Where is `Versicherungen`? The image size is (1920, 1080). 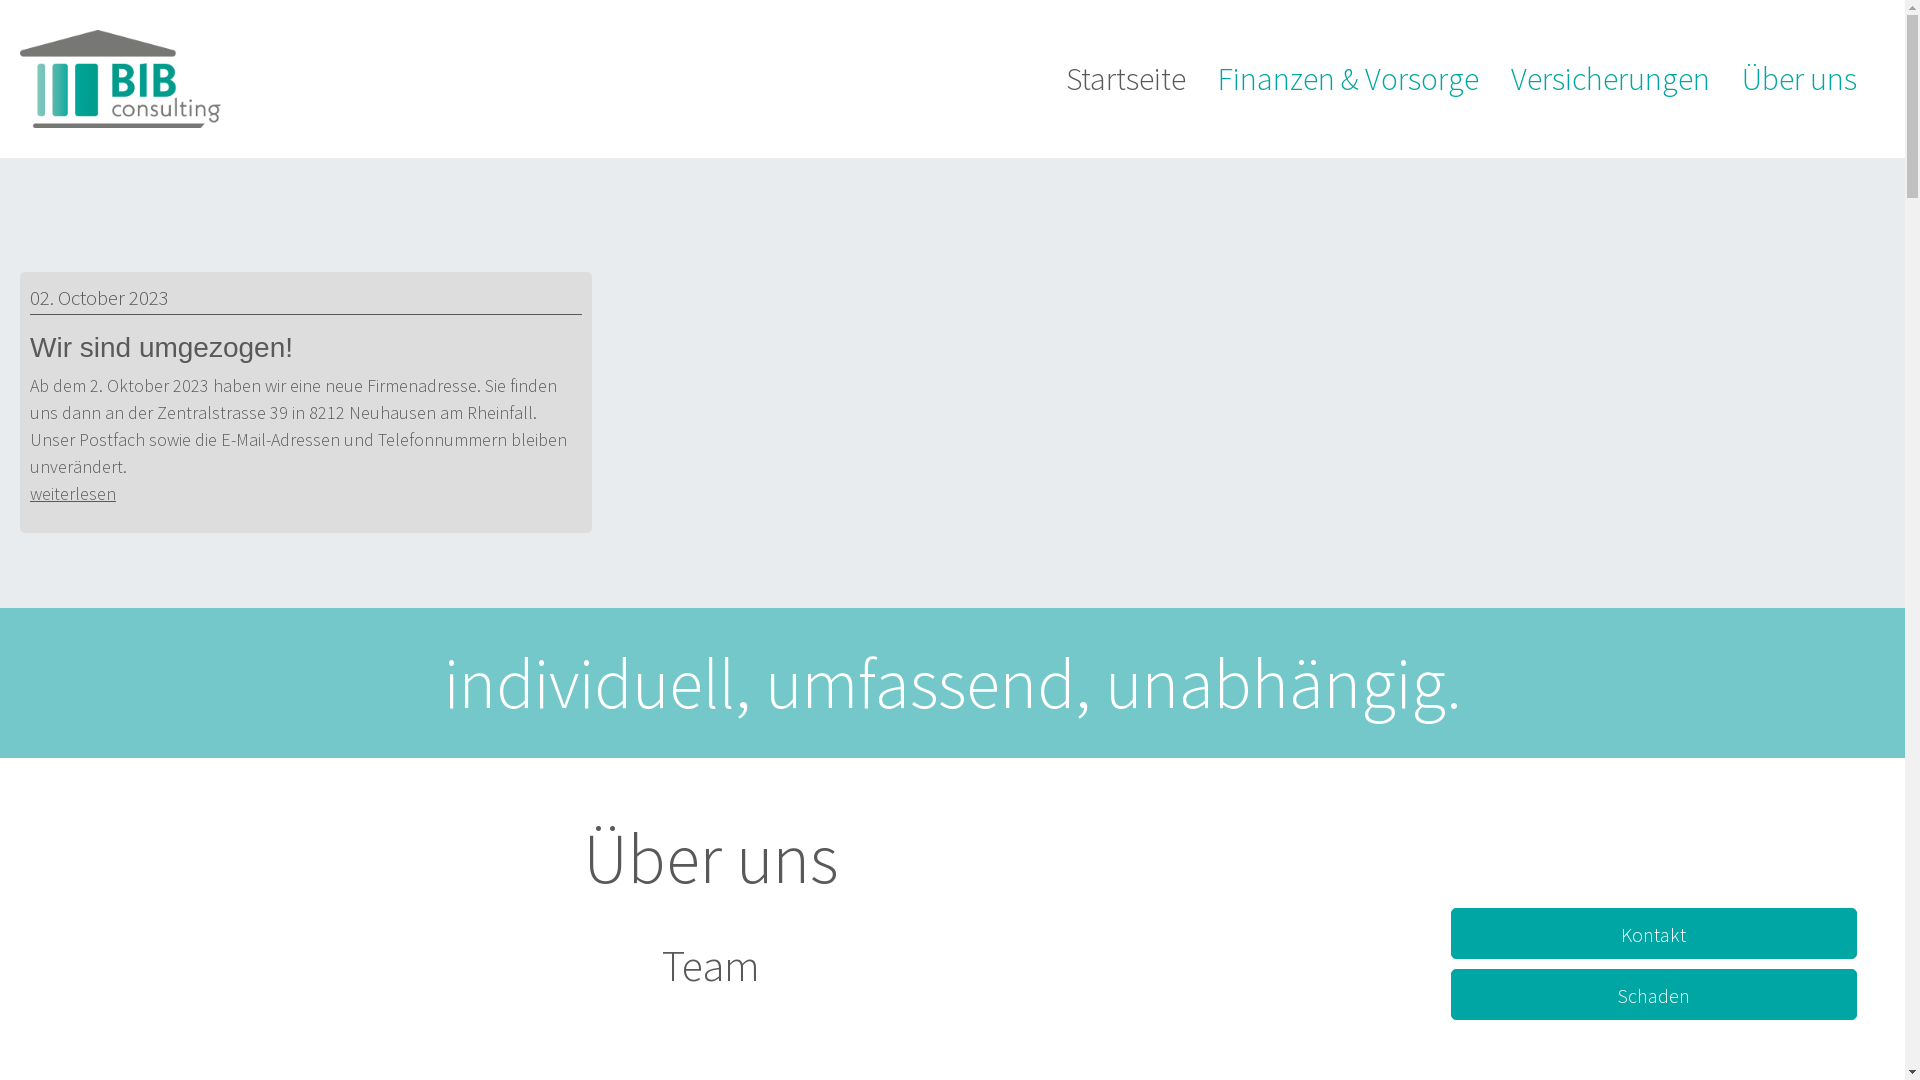
Versicherungen is located at coordinates (1610, 79).